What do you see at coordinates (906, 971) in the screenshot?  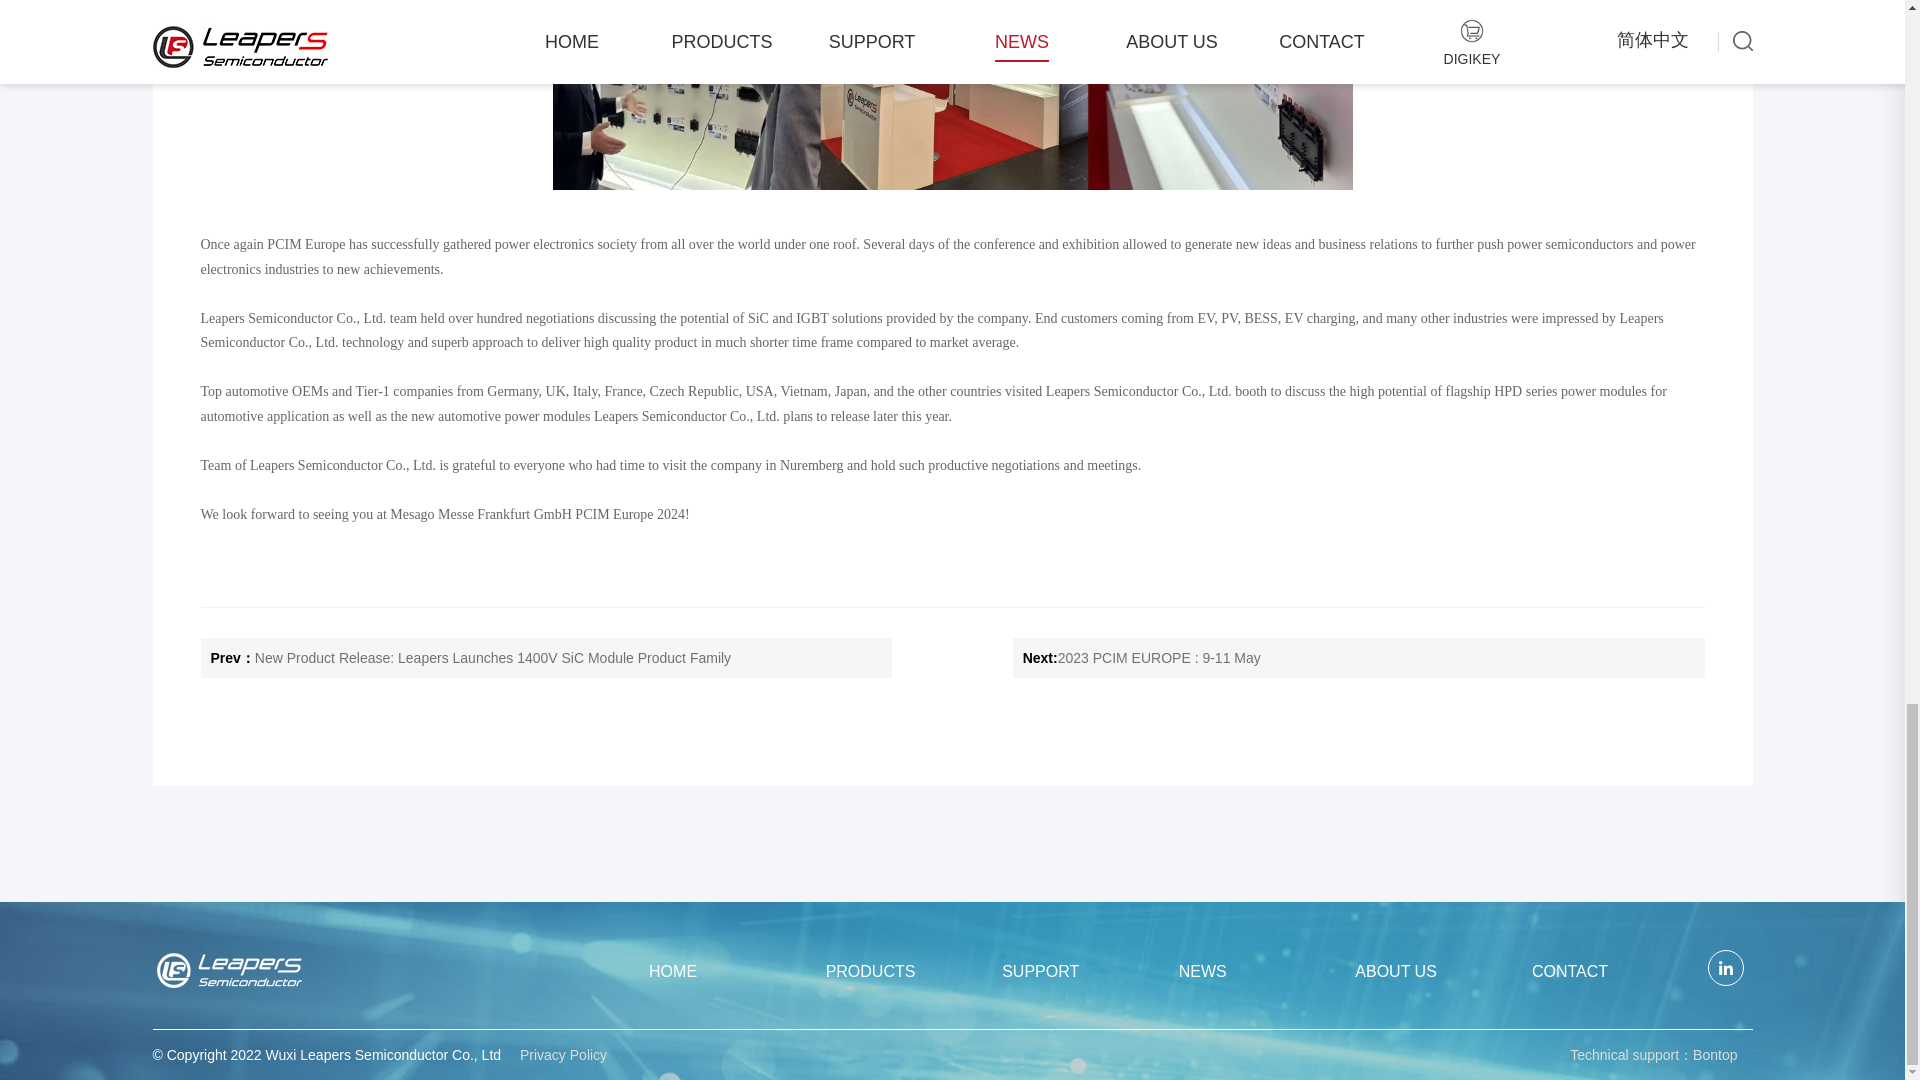 I see `PRODUCTS` at bounding box center [906, 971].